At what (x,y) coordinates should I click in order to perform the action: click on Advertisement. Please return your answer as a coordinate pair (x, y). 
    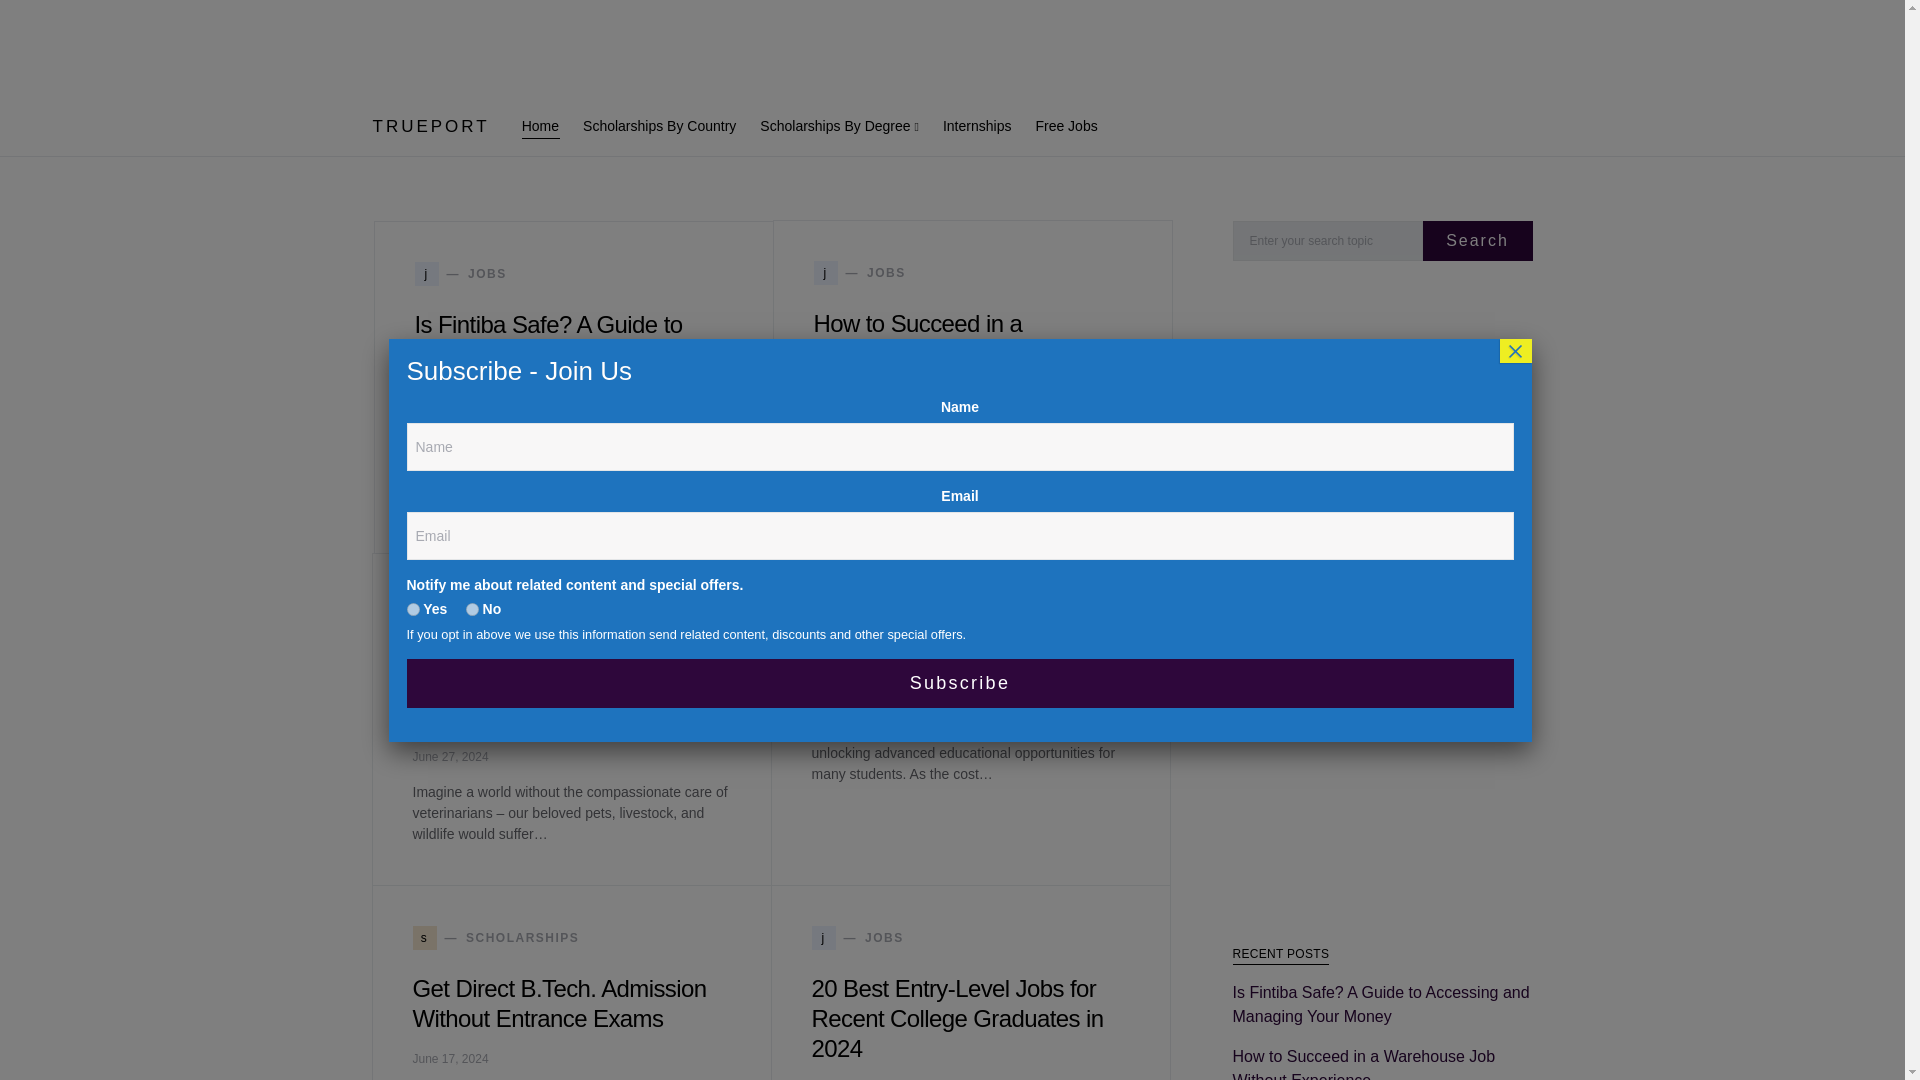
    Looking at the image, I should click on (496, 606).